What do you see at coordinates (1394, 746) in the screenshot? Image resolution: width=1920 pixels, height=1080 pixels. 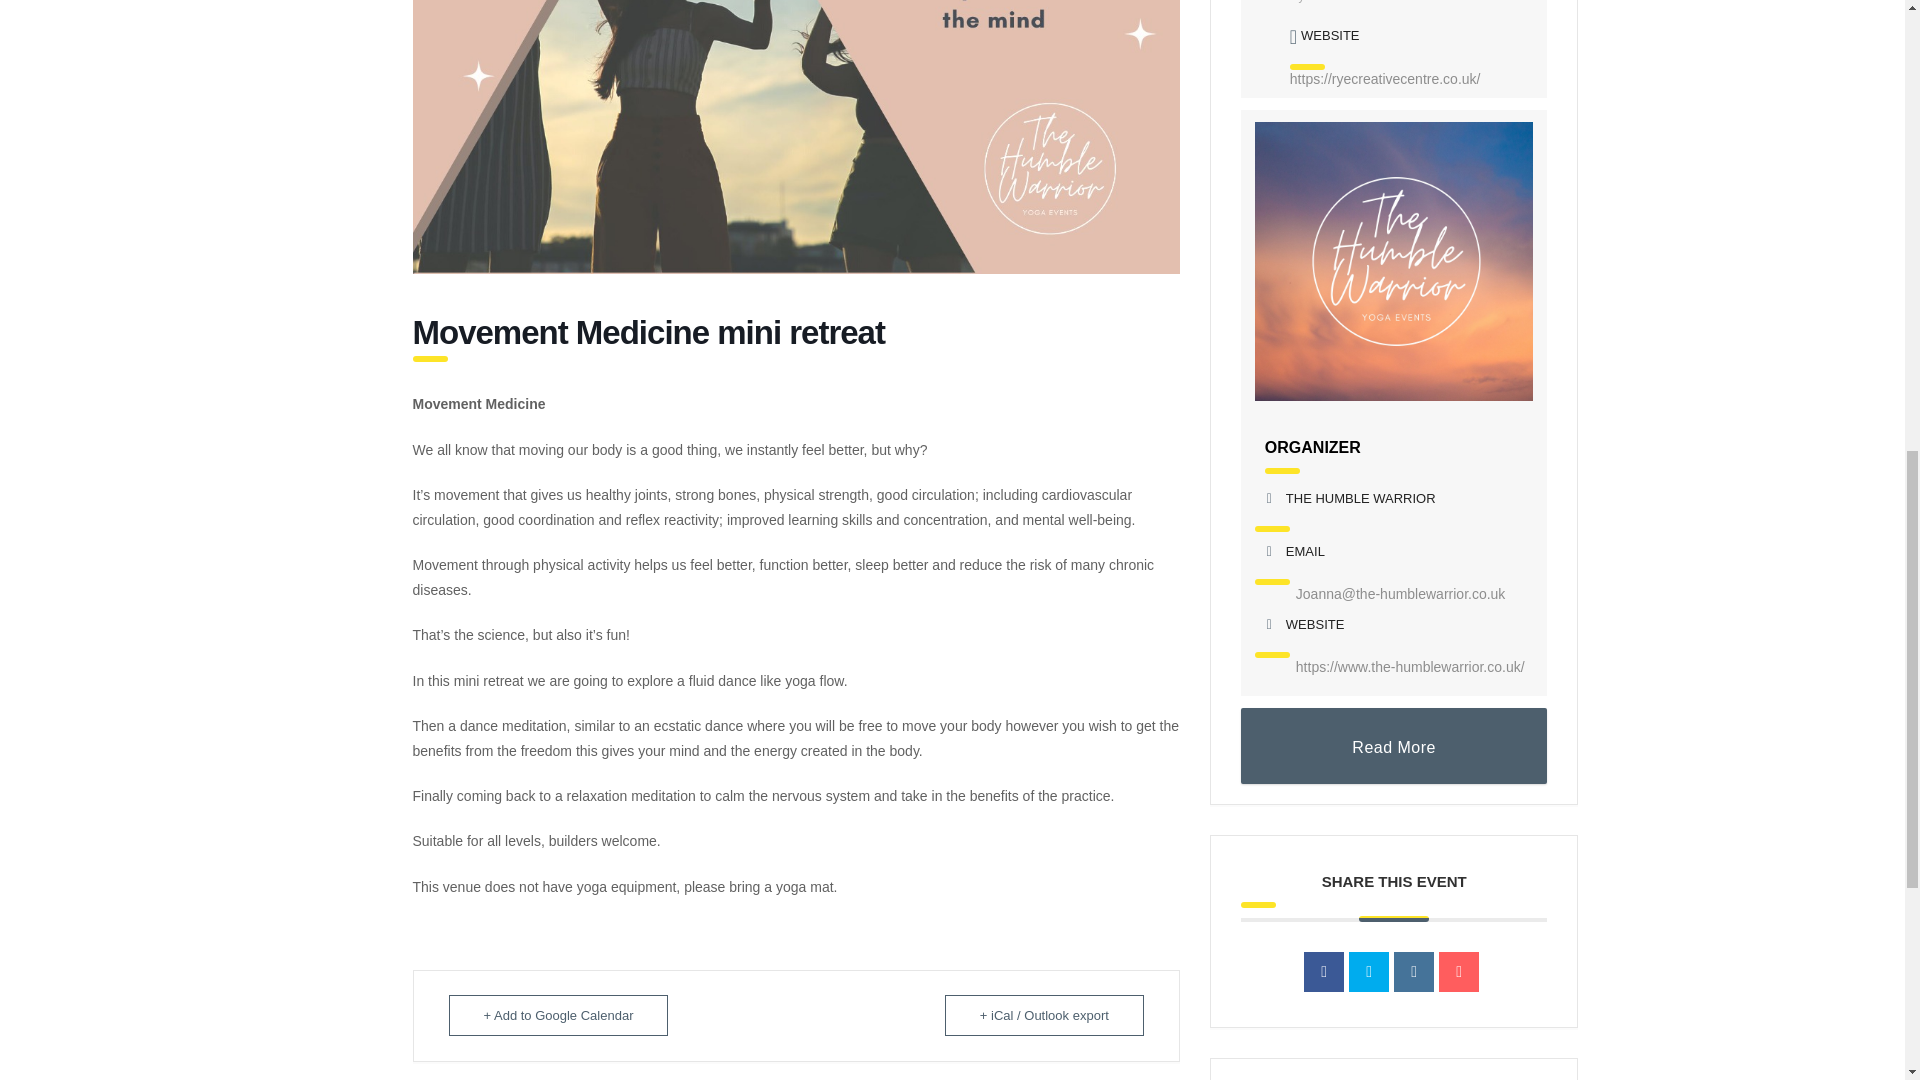 I see `Read More` at bounding box center [1394, 746].